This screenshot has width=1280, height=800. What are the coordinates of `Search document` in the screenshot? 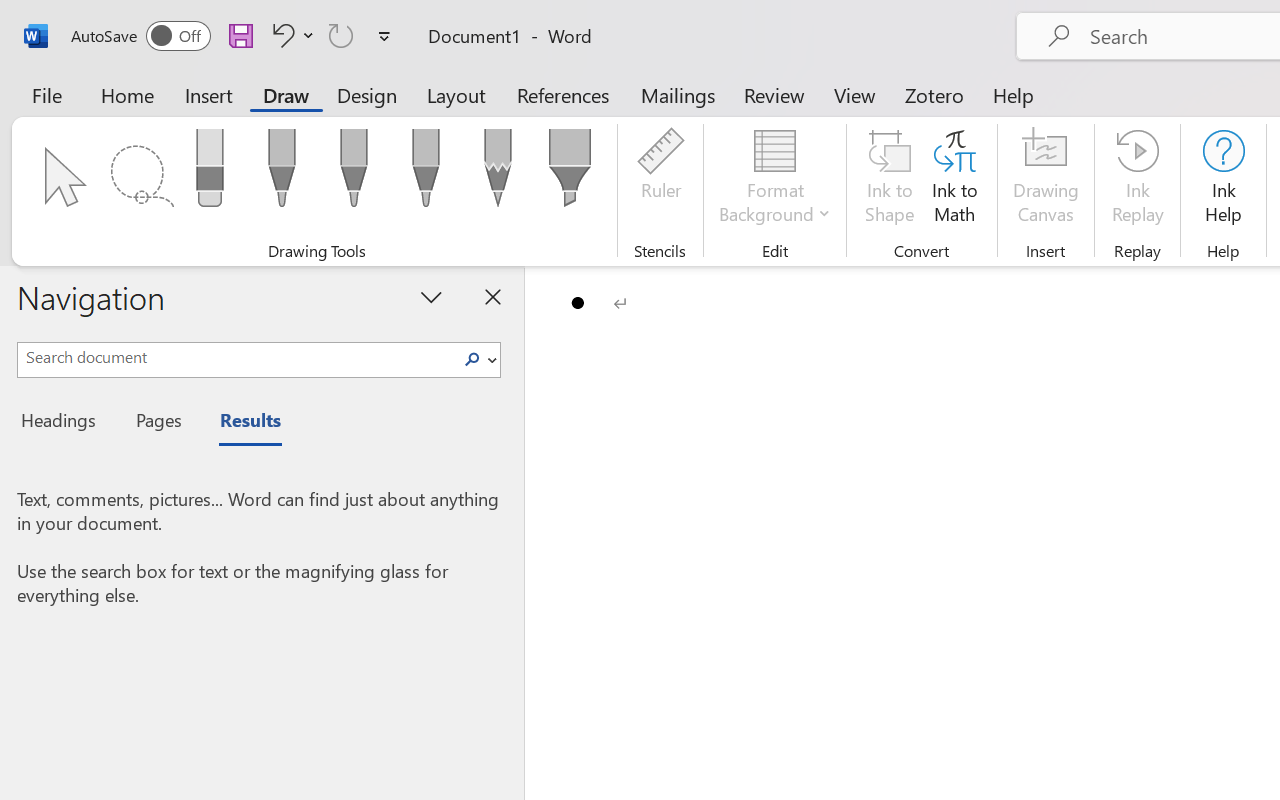 It's located at (236, 357).